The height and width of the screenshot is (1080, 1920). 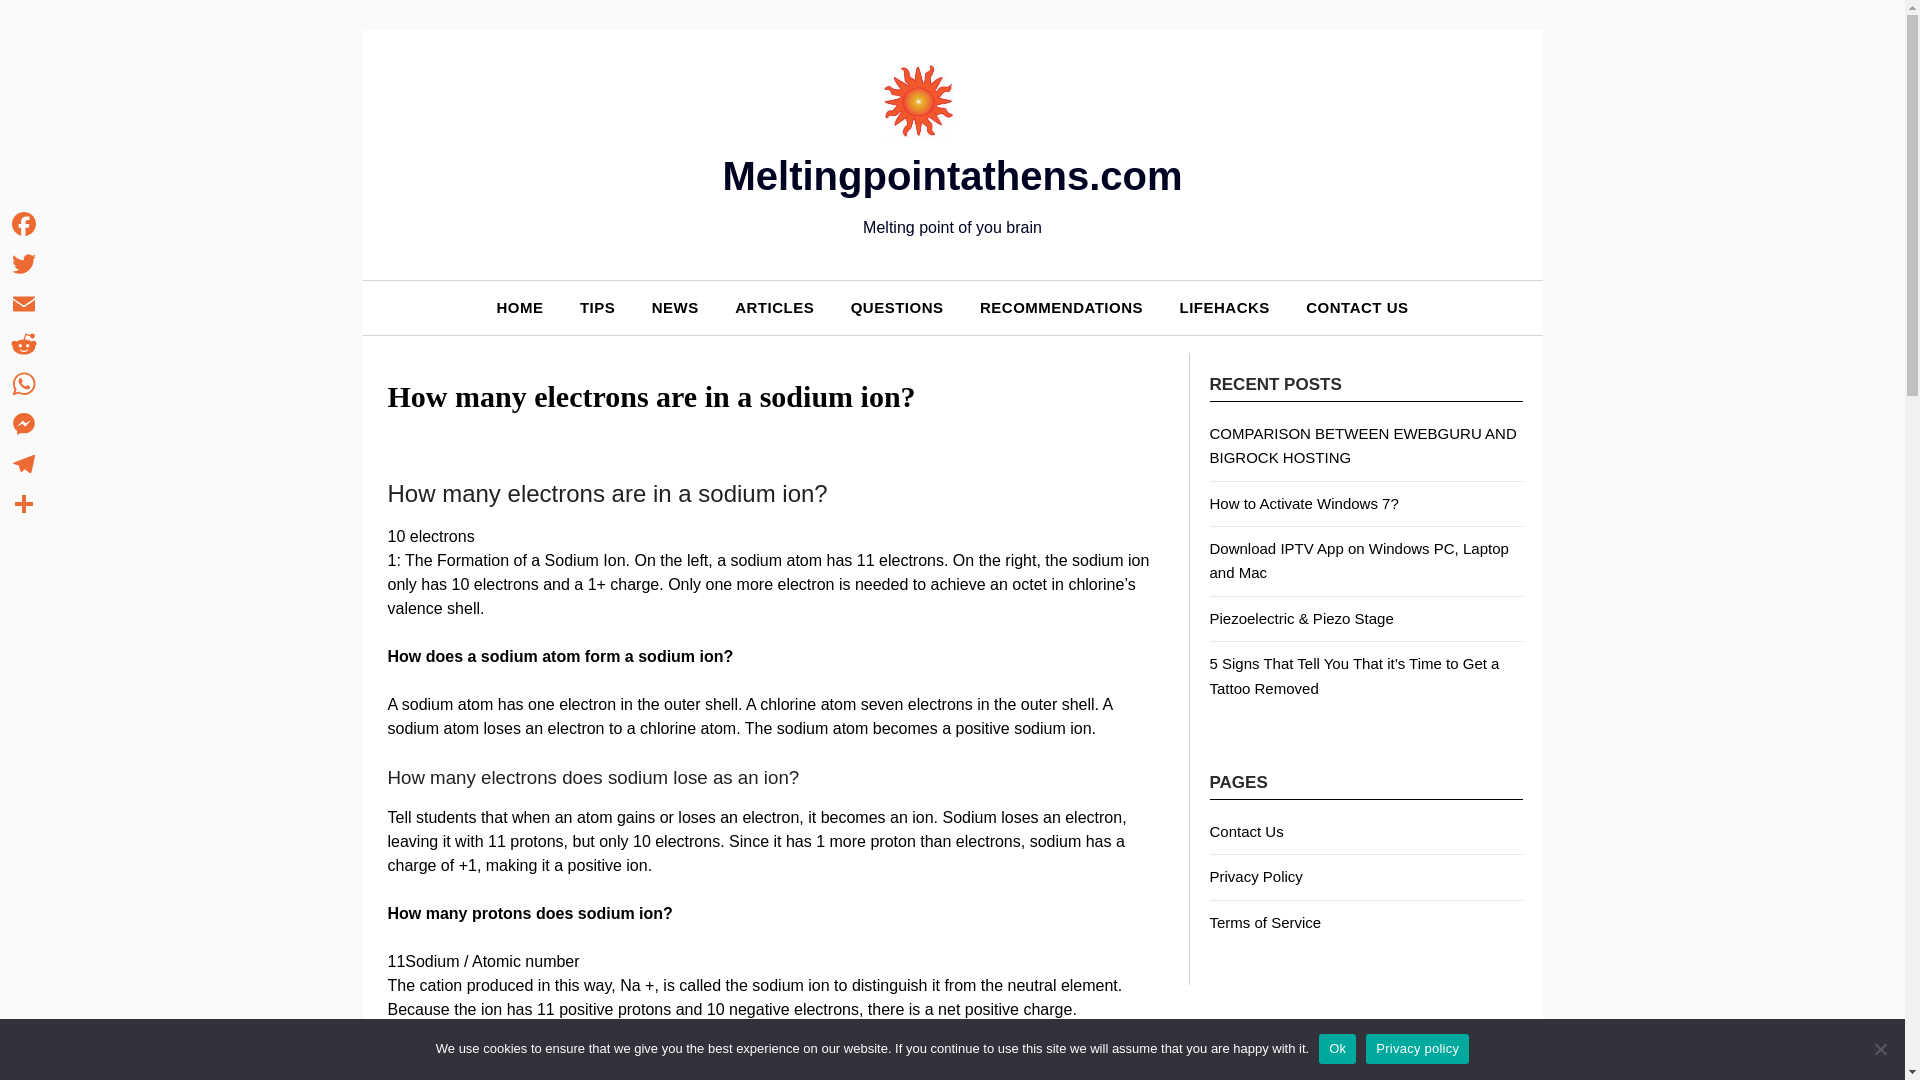 I want to click on COMPARISON BETWEEN EWEBGURU AND BIGROCK HOSTING, so click(x=1362, y=445).